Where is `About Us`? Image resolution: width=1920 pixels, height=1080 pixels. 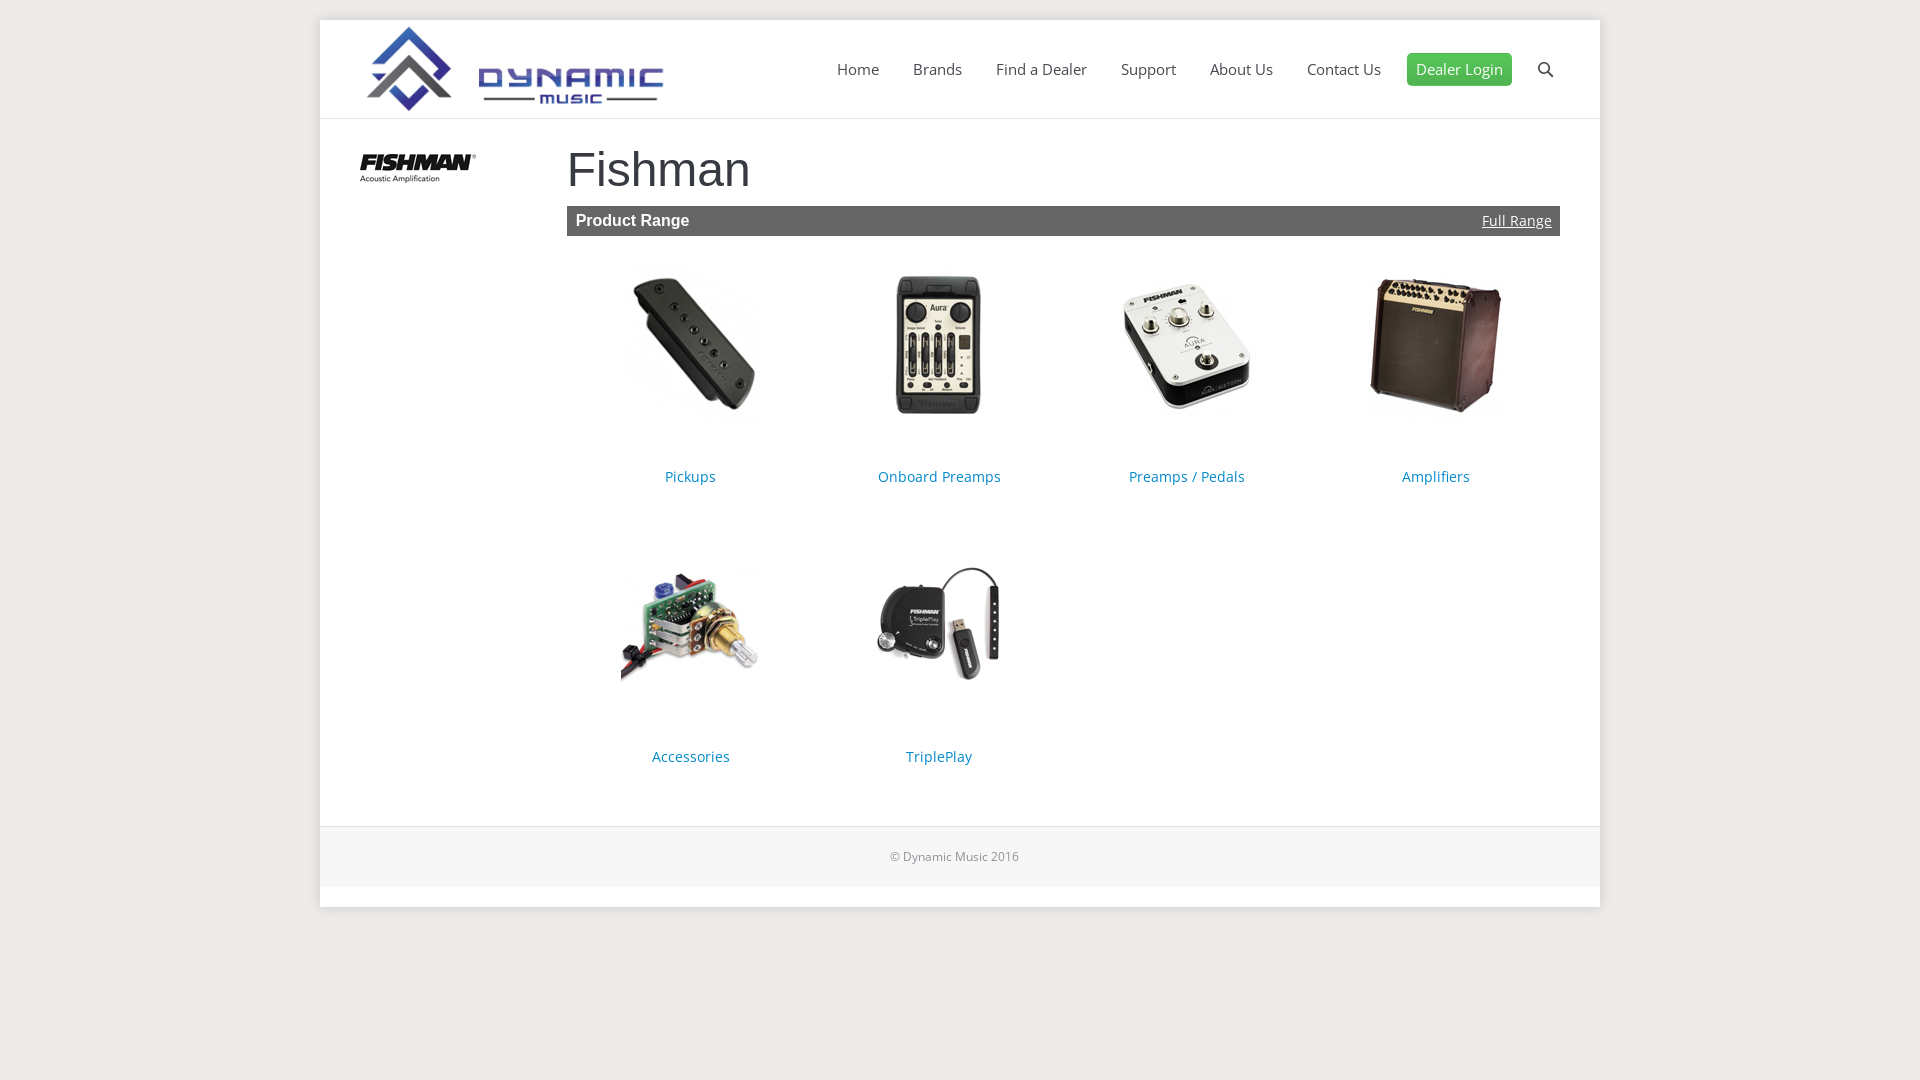 About Us is located at coordinates (1242, 70).